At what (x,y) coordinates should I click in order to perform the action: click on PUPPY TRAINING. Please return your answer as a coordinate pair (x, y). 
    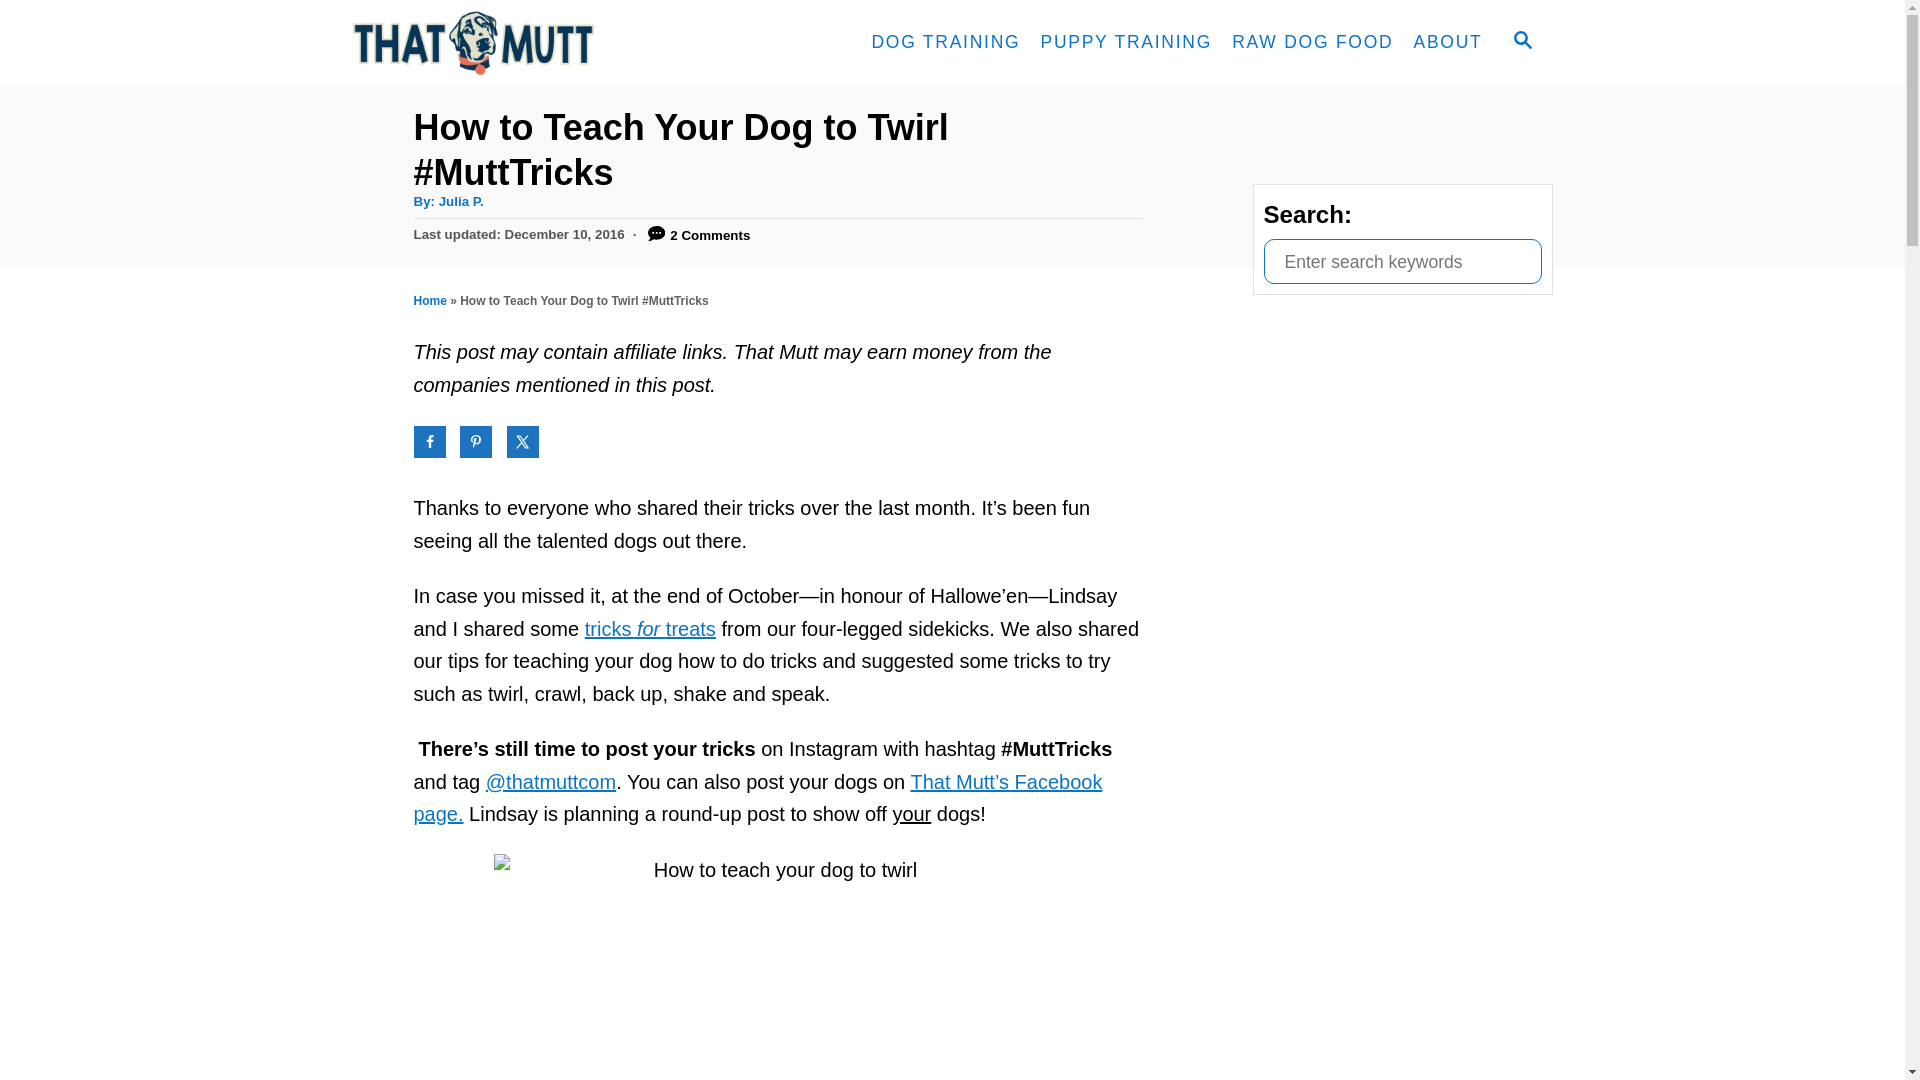
    Looking at the image, I should click on (1125, 42).